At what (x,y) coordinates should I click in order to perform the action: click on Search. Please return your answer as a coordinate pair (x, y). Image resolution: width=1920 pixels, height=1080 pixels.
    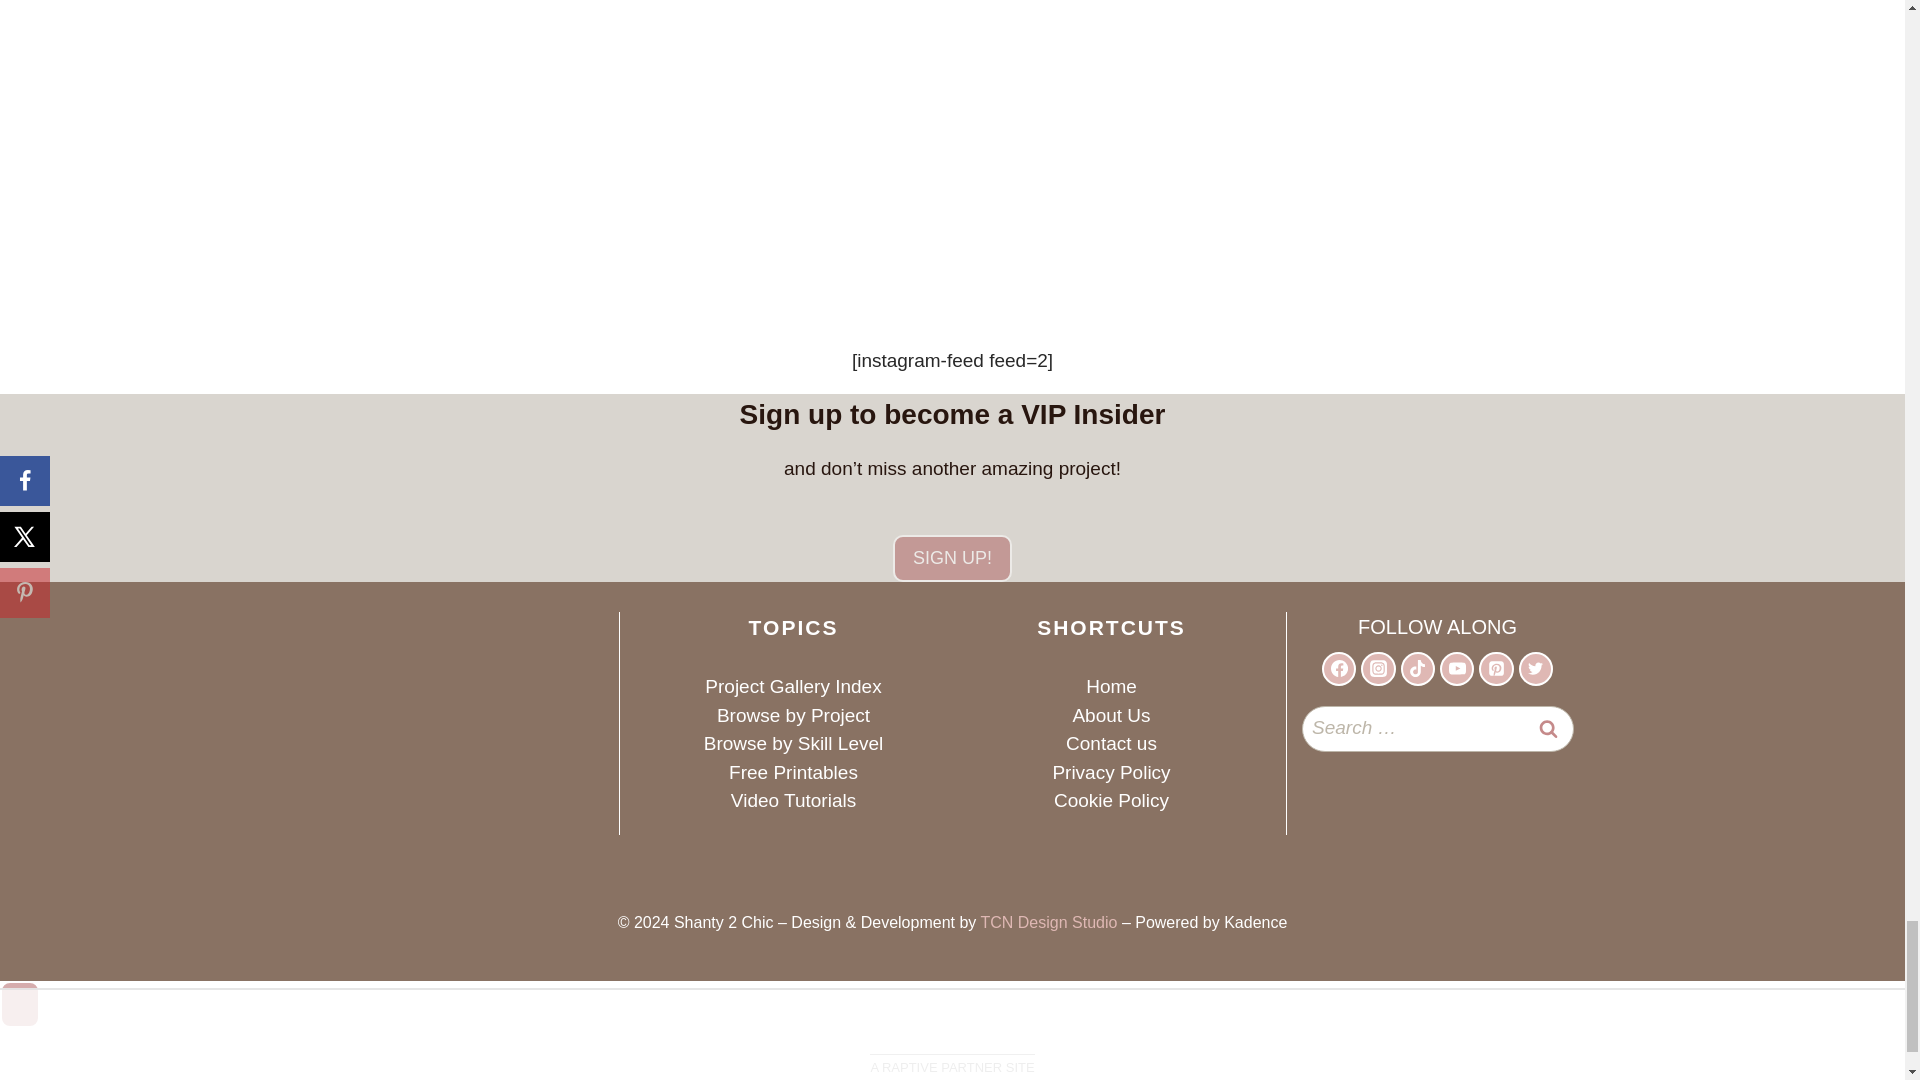
    Looking at the image, I should click on (1549, 728).